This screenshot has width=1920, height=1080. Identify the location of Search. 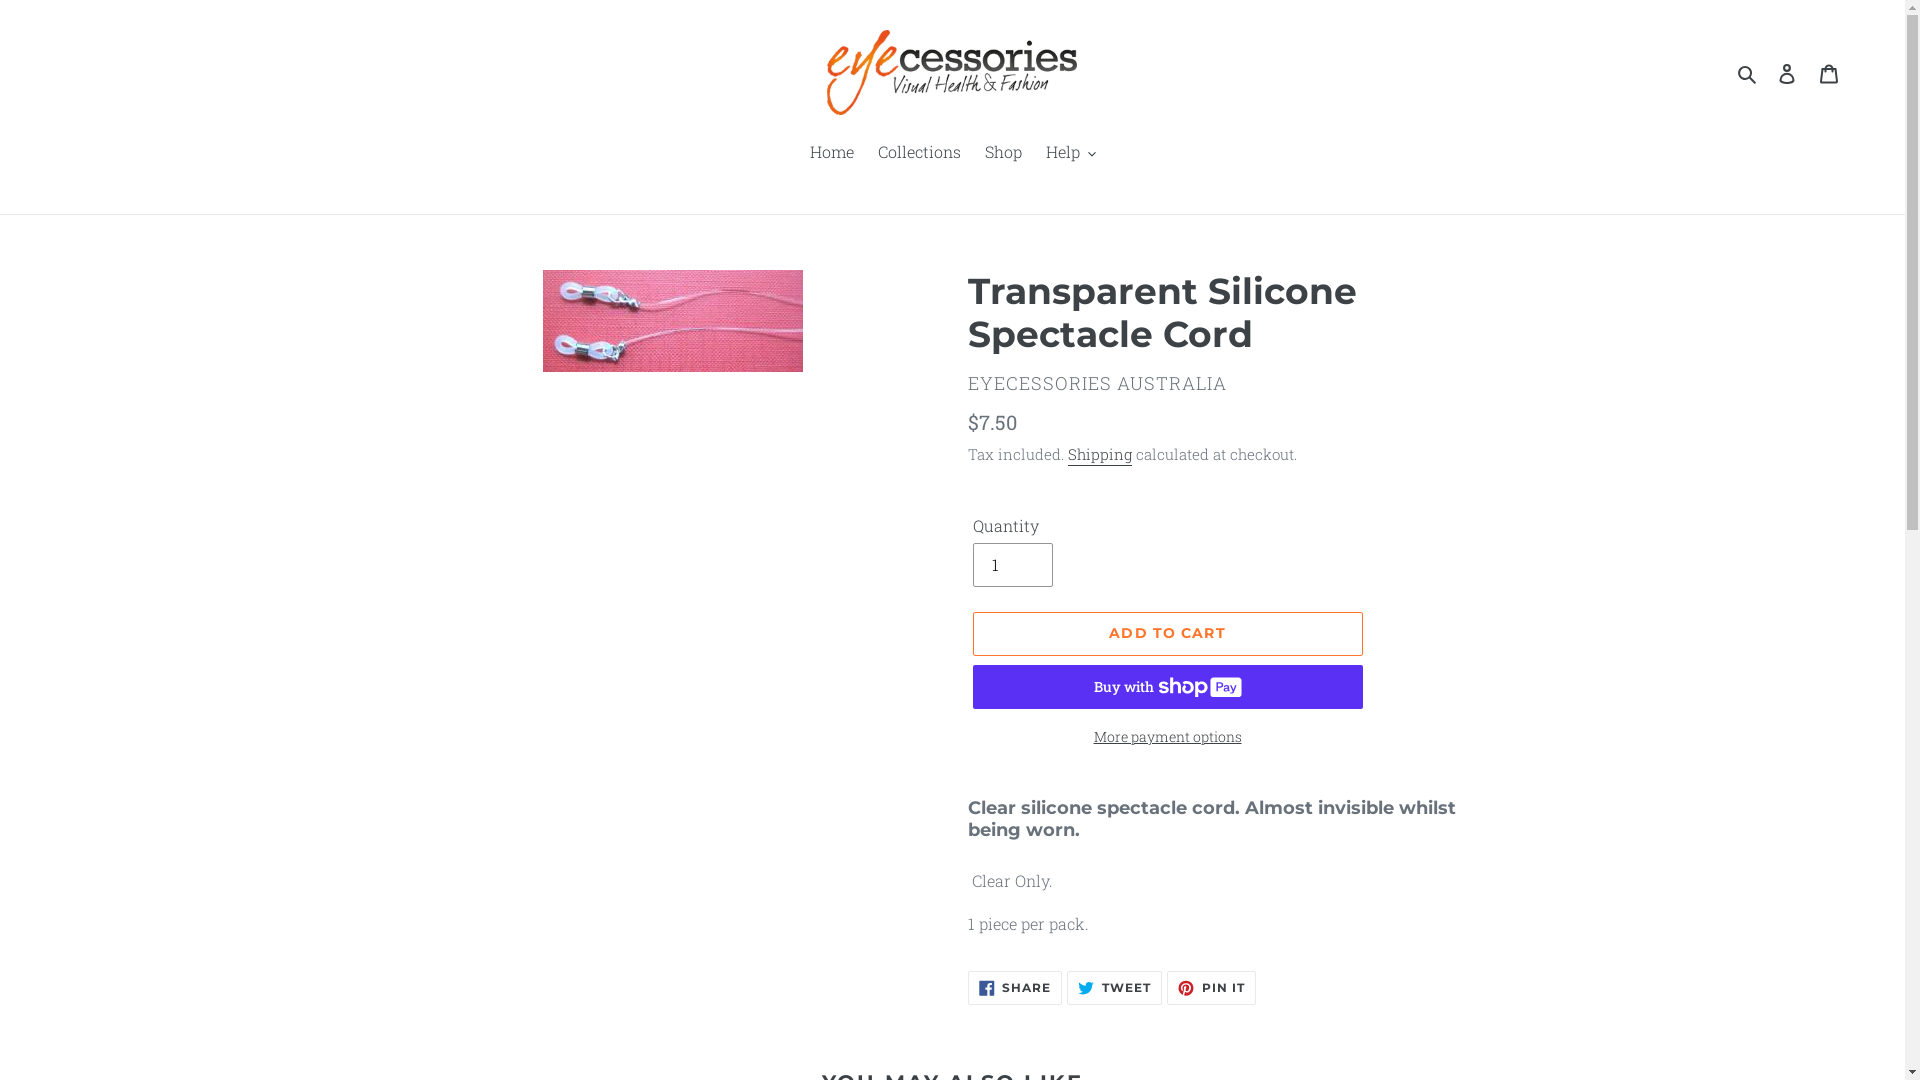
(1748, 72).